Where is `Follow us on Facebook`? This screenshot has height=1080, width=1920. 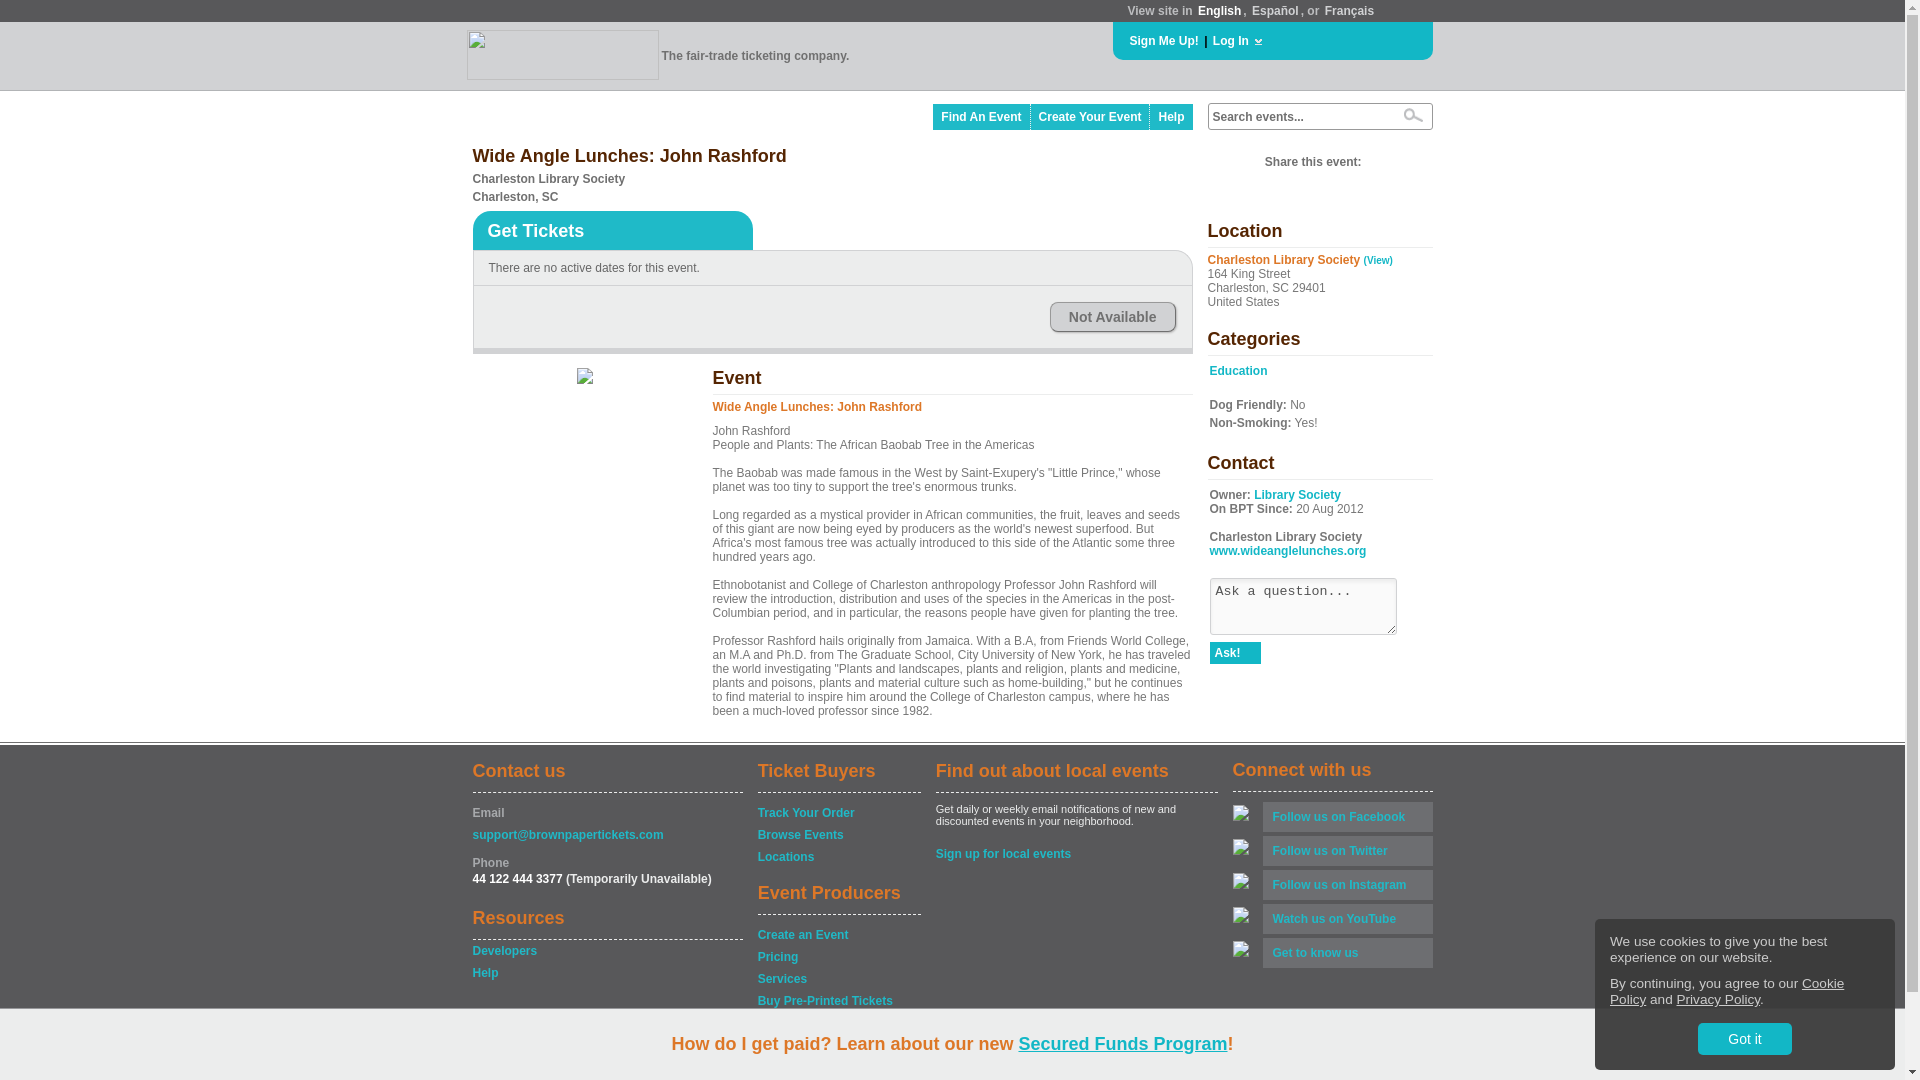
Follow us on Facebook is located at coordinates (1346, 816).